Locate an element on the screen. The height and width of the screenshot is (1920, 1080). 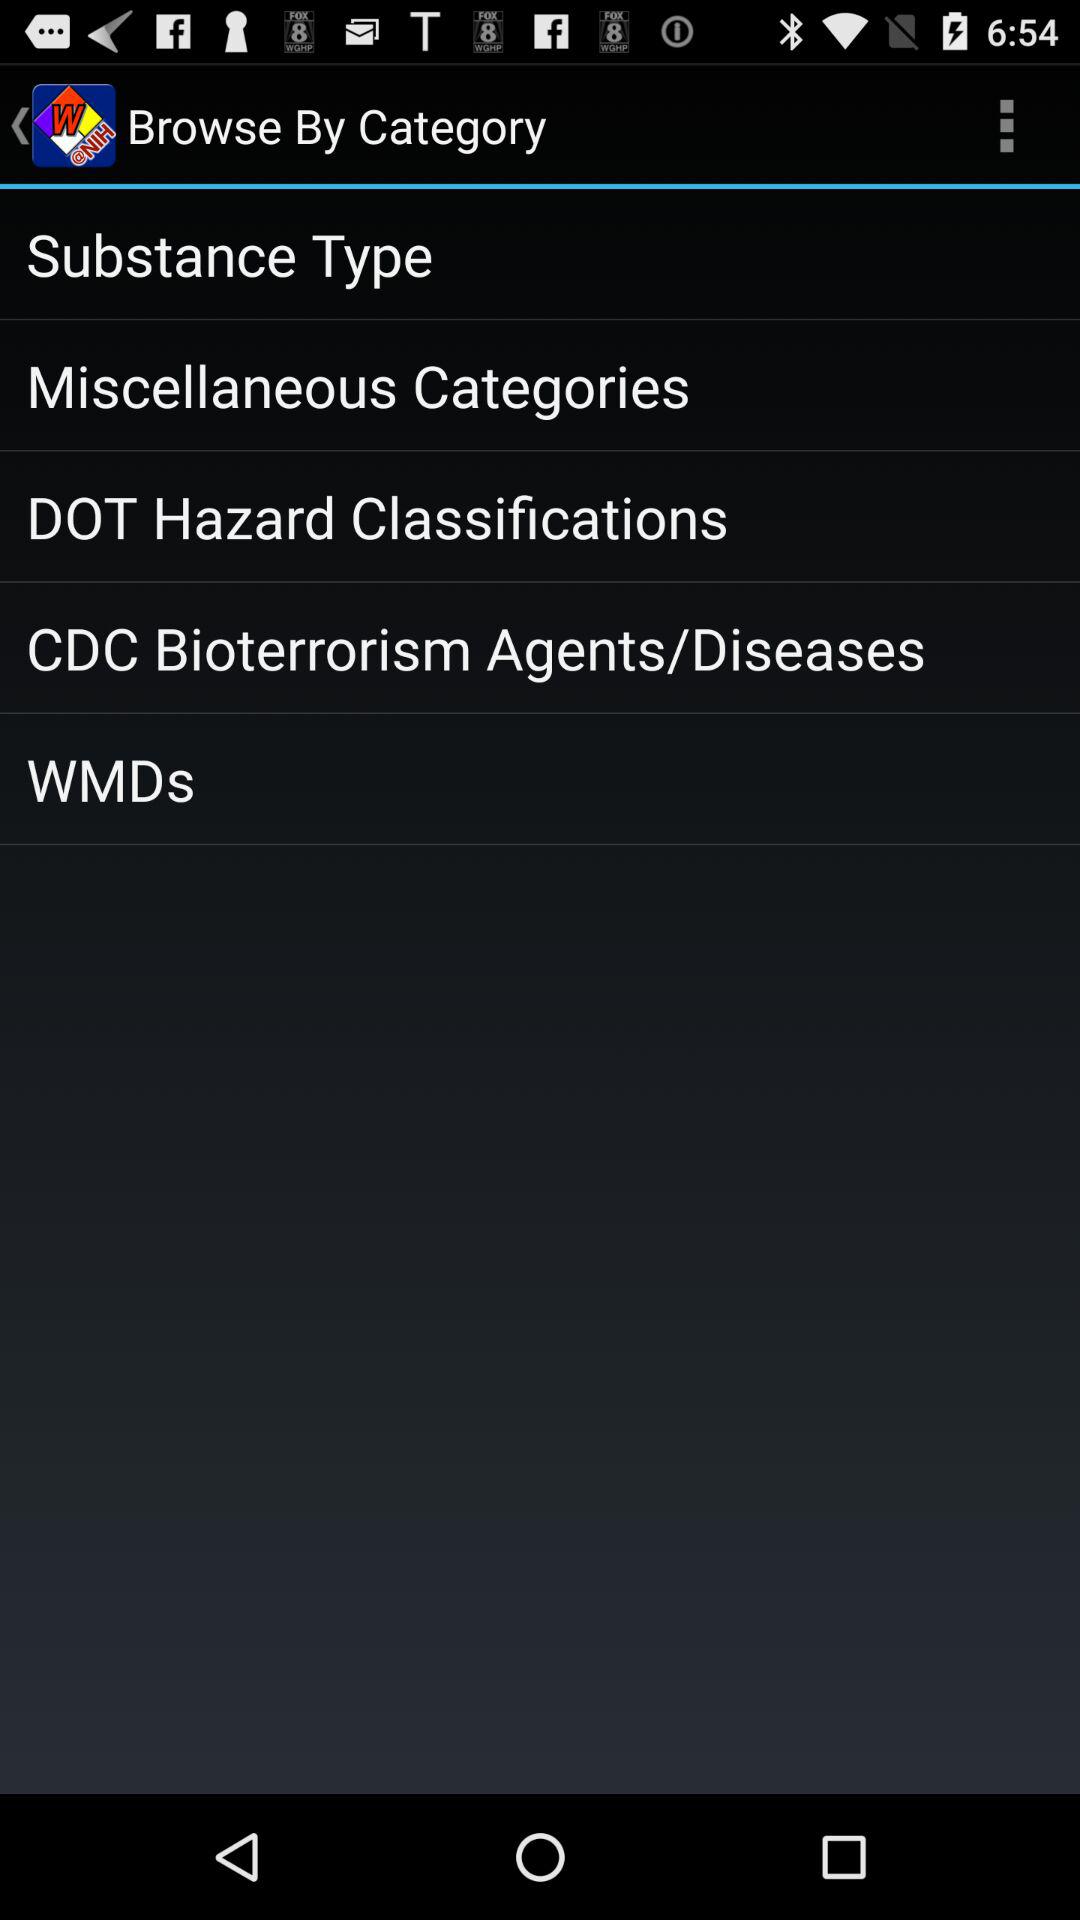
tap icon above miscellaneous categories item is located at coordinates (540, 254).